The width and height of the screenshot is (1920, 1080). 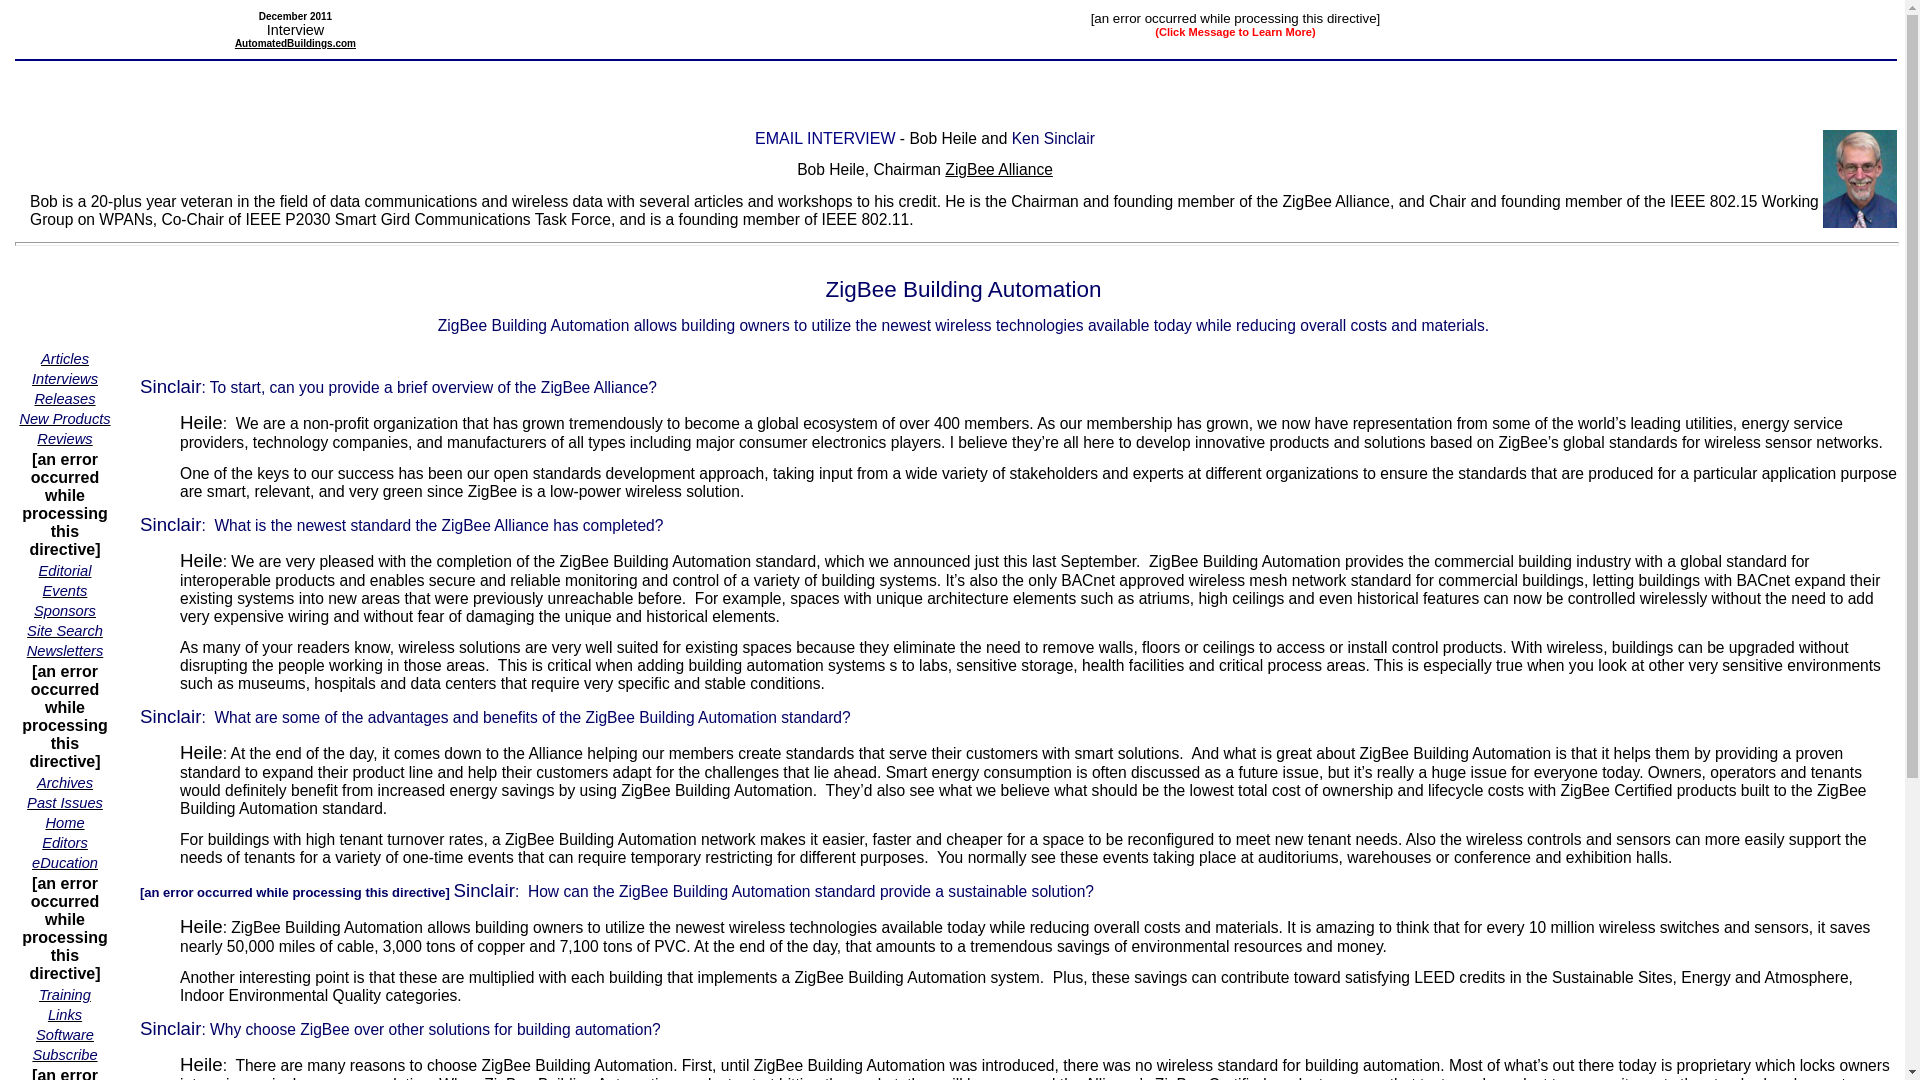 What do you see at coordinates (65, 570) in the screenshot?
I see `Editorial` at bounding box center [65, 570].